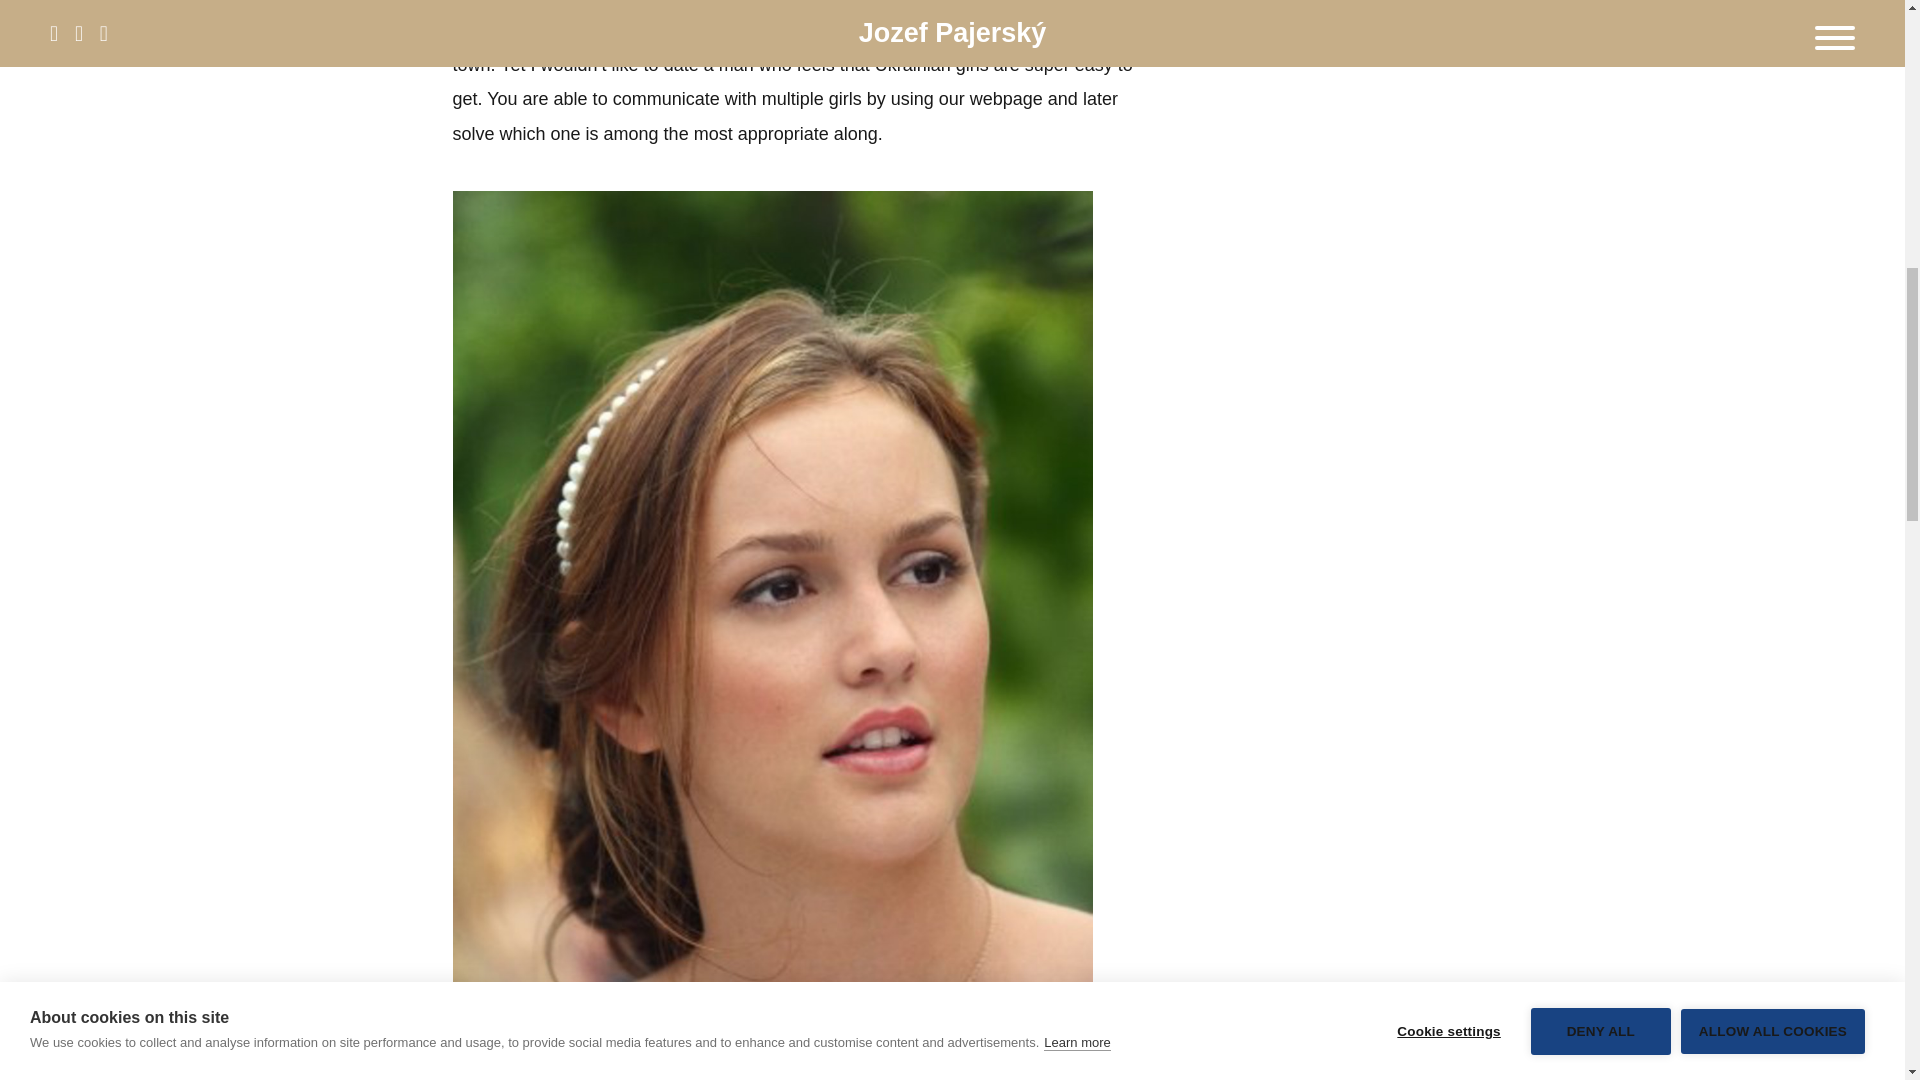  What do you see at coordinates (1600, 3) in the screenshot?
I see `DENY ALL` at bounding box center [1600, 3].